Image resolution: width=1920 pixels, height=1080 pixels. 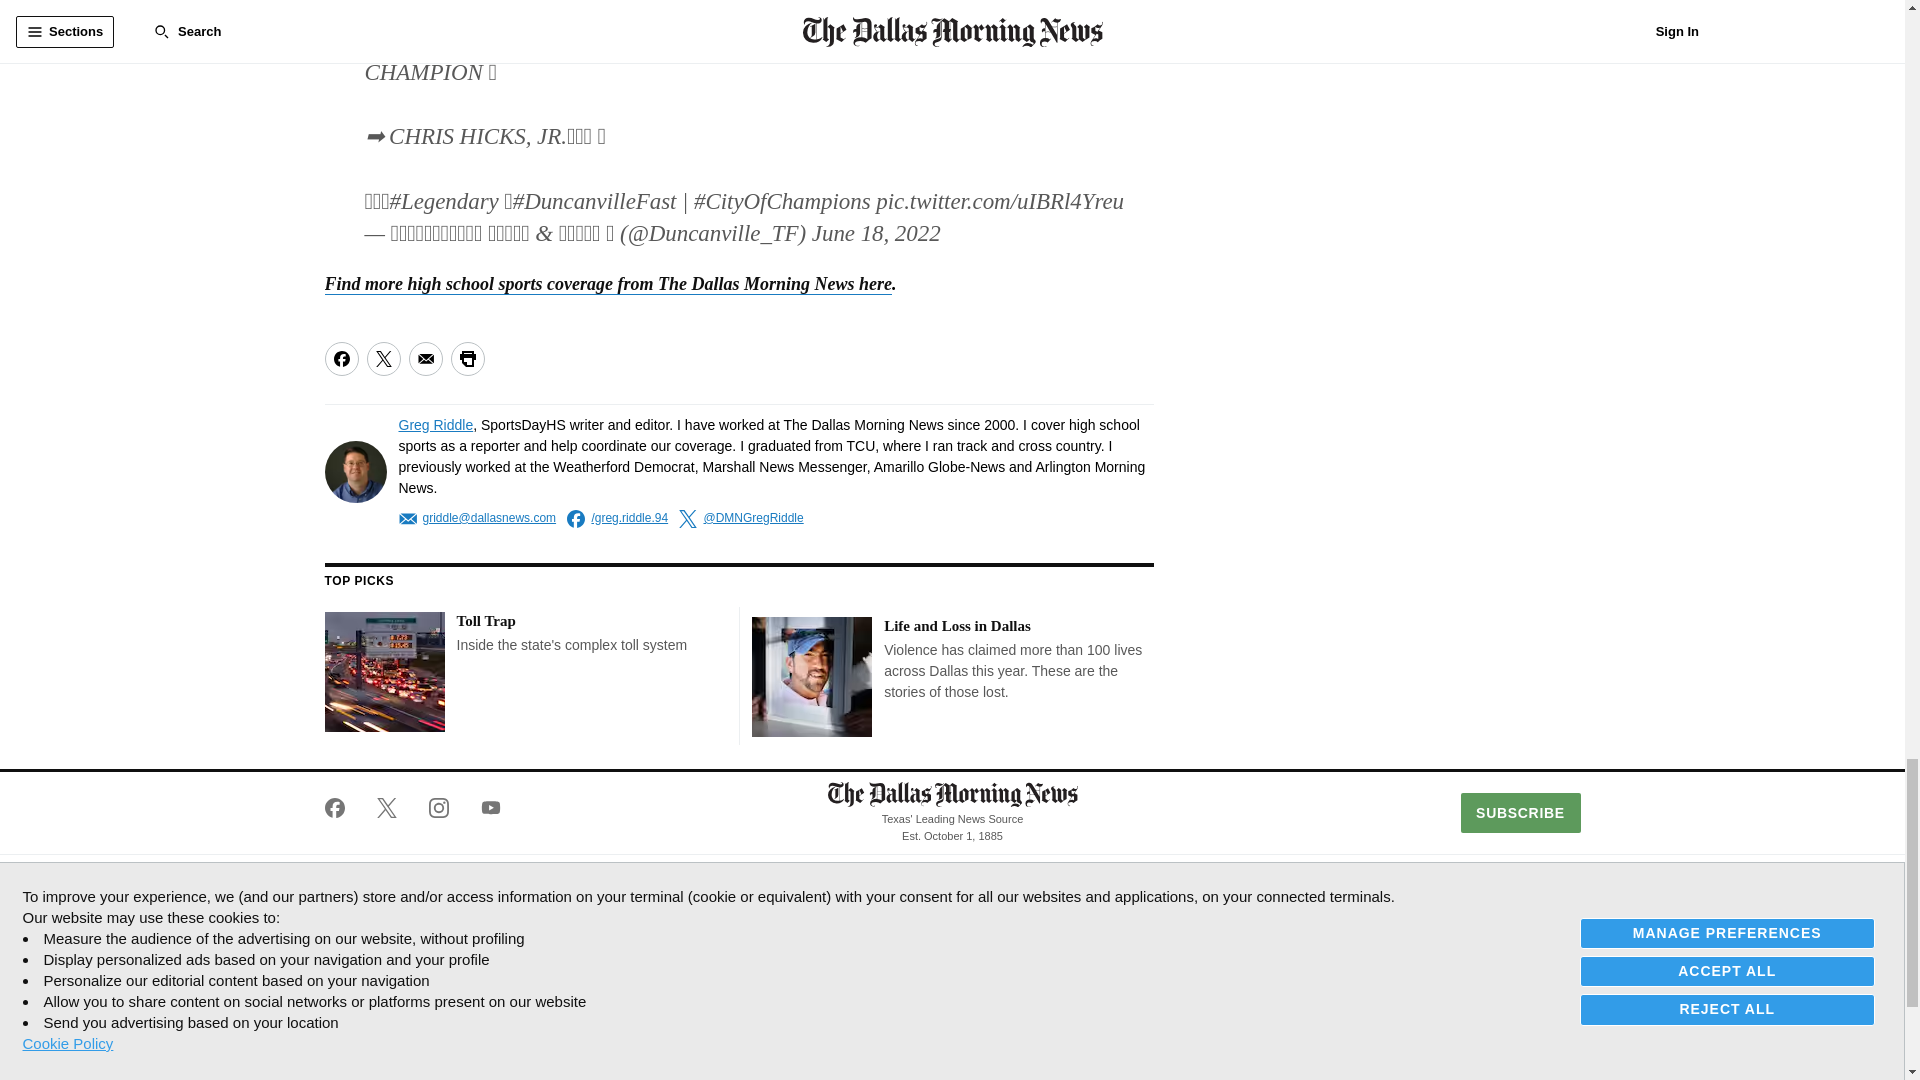 What do you see at coordinates (438, 808) in the screenshot?
I see `The Dallas Morning News on Instagram` at bounding box center [438, 808].